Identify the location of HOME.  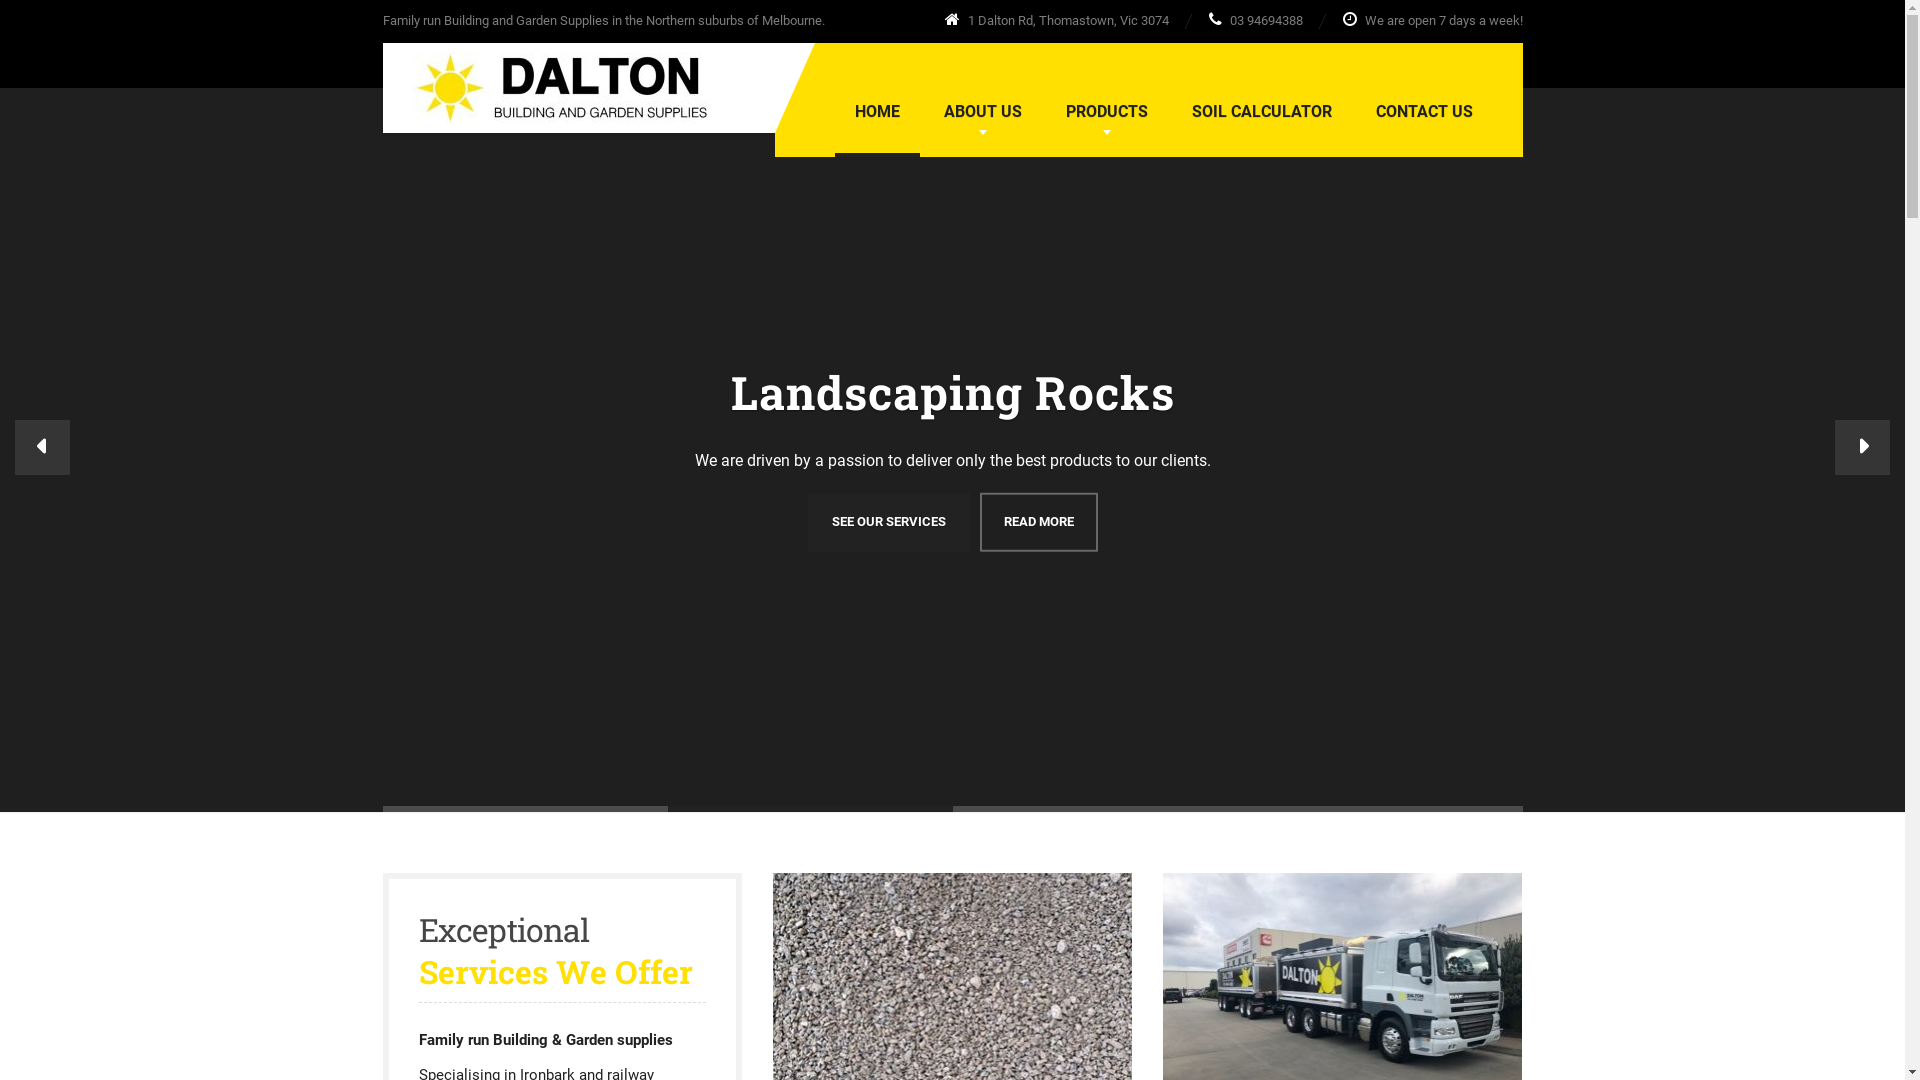
(876, 112).